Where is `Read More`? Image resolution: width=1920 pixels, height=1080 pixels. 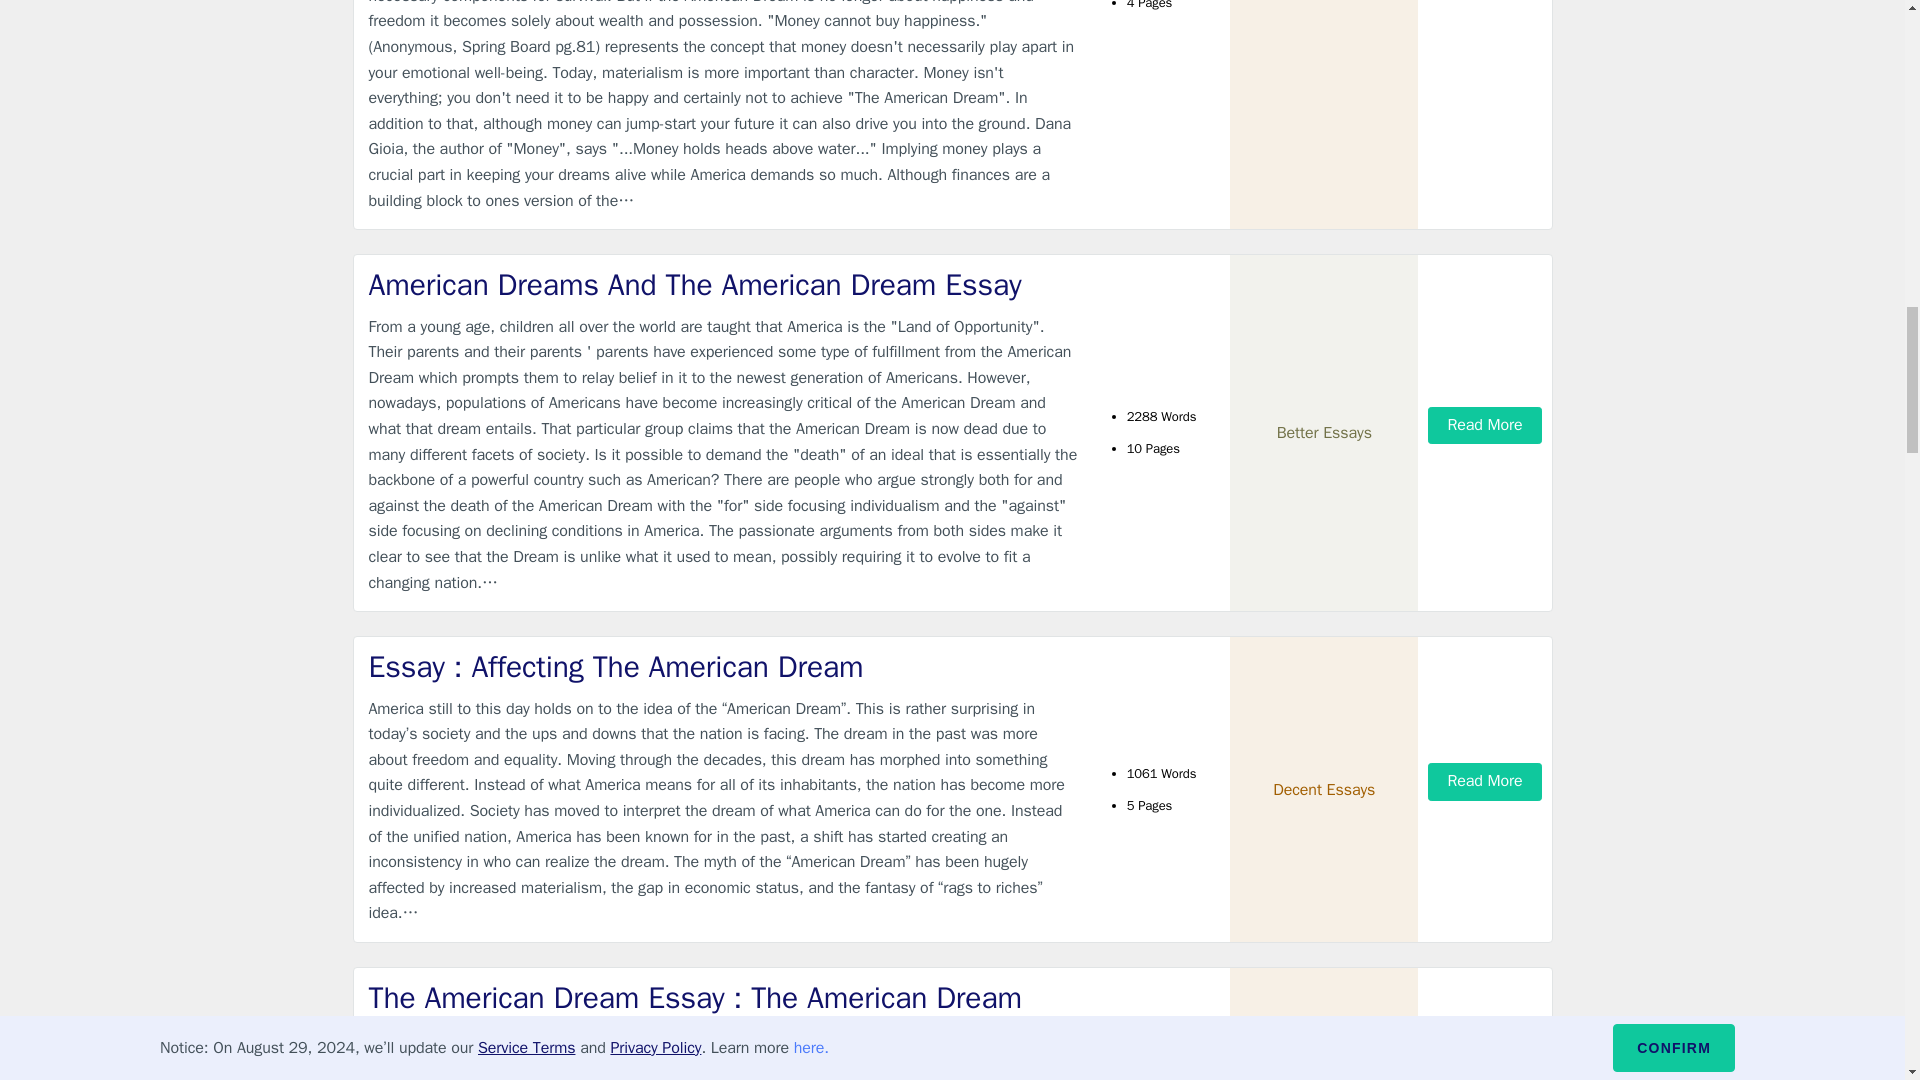 Read More is located at coordinates (1484, 1048).